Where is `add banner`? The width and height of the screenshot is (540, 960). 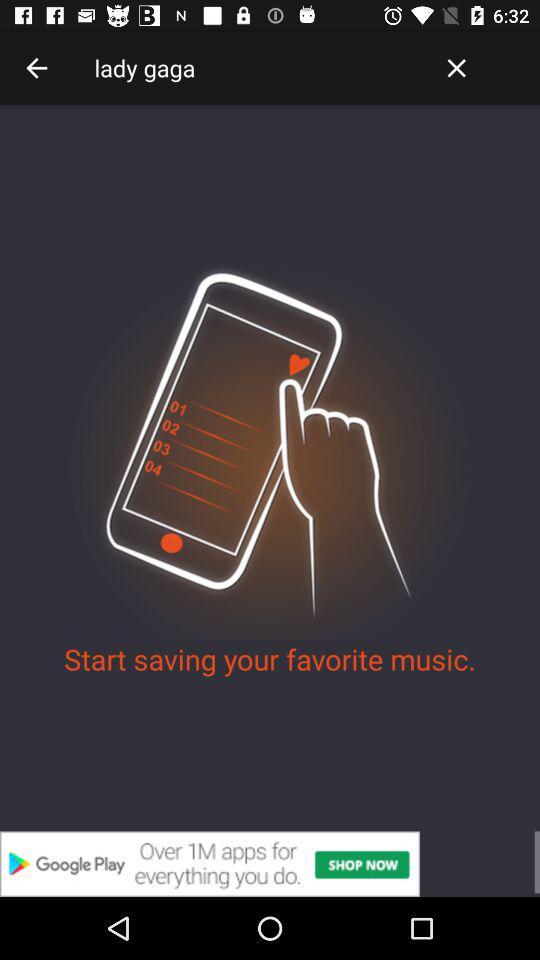
add banner is located at coordinates (270, 864).